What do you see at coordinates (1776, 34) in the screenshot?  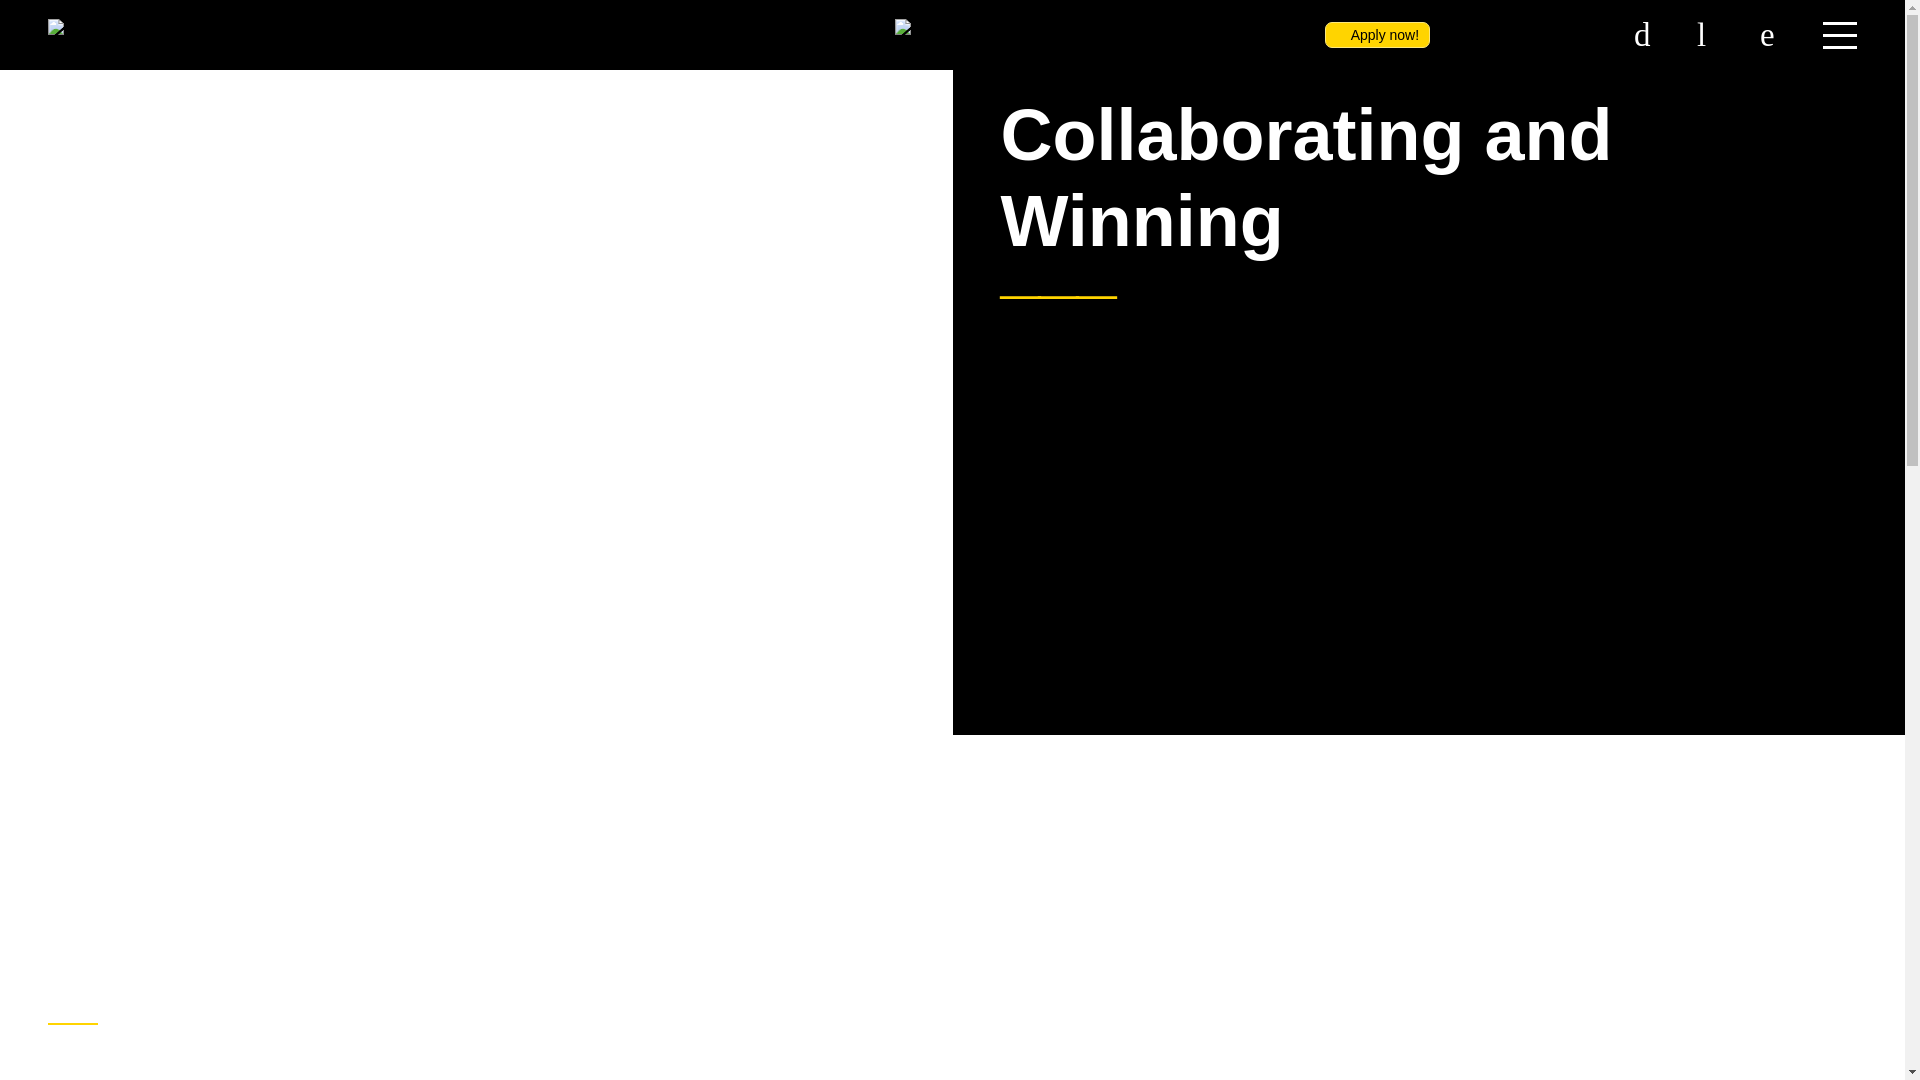 I see `Search` at bounding box center [1776, 34].